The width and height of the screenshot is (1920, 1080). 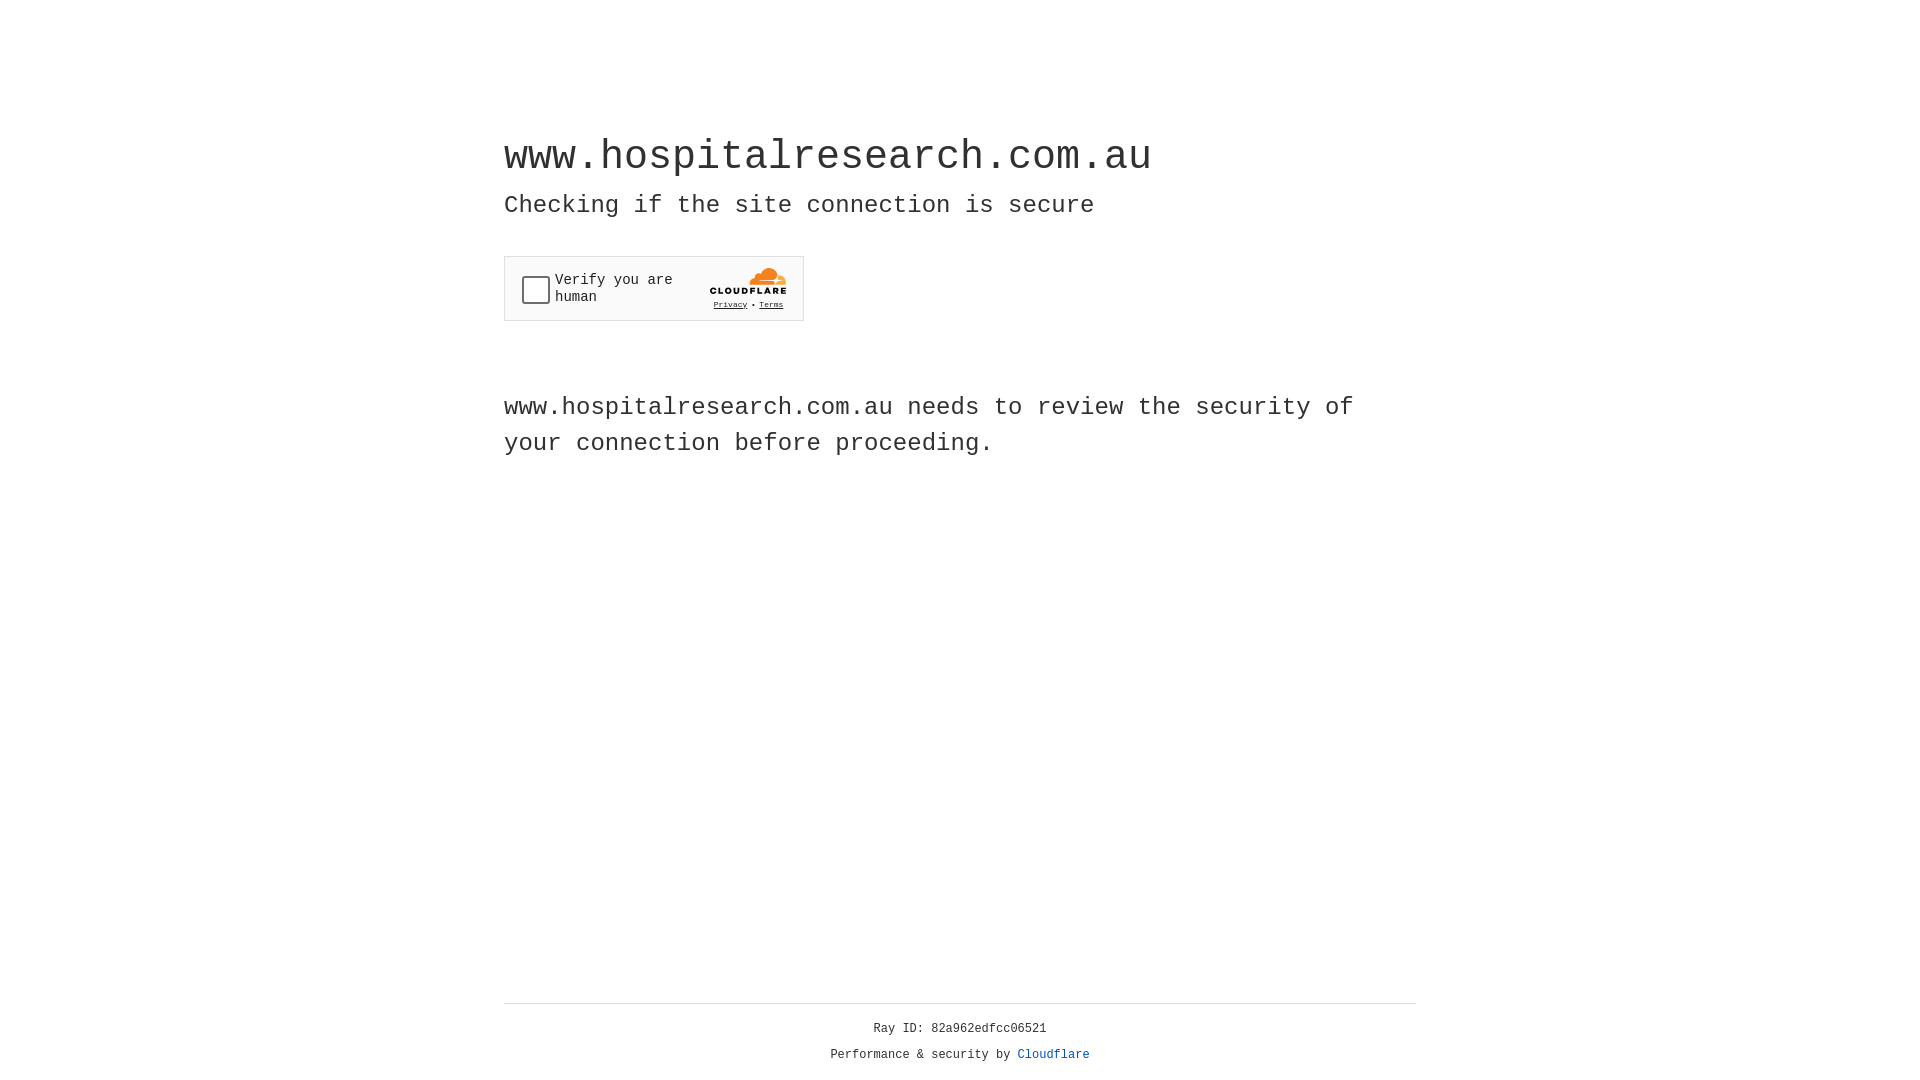 I want to click on Widget containing a Cloudflare security challenge, so click(x=654, y=288).